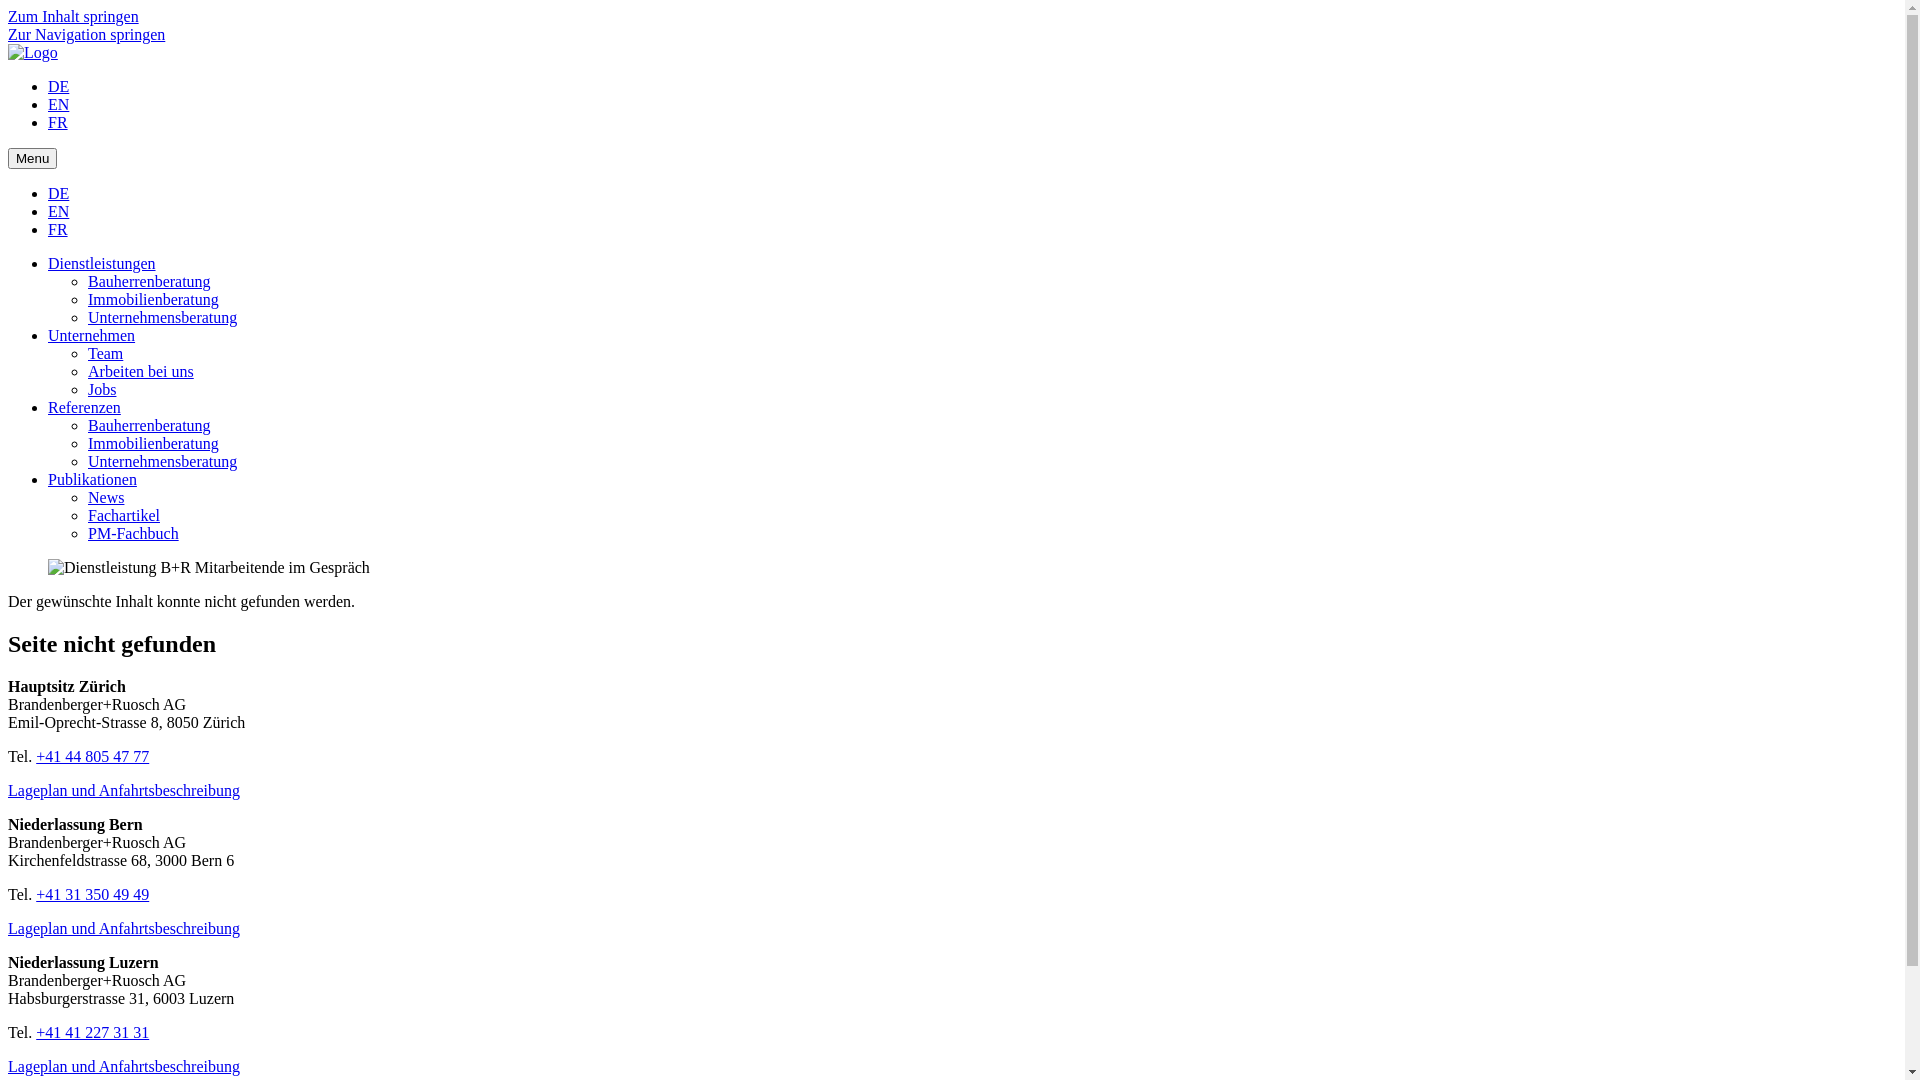  I want to click on Immobilienberatung, so click(154, 300).